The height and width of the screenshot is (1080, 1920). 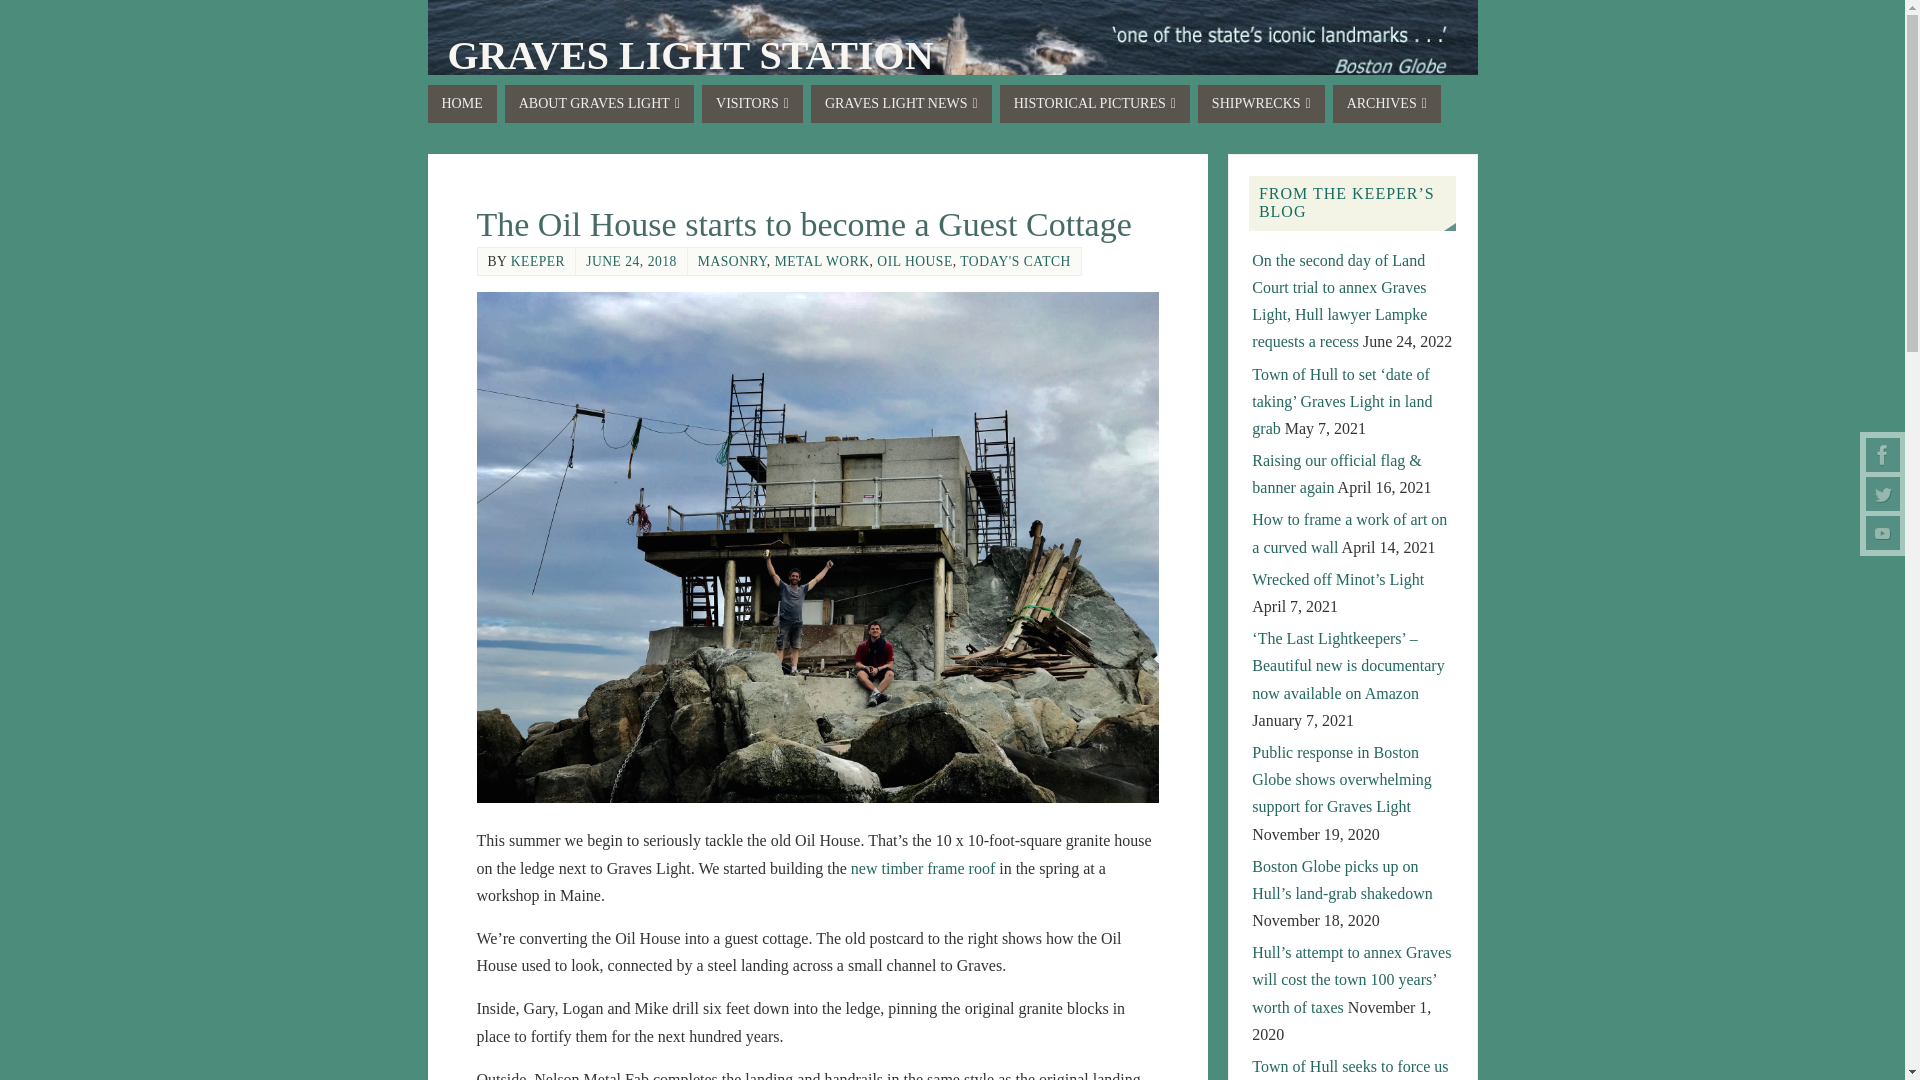 What do you see at coordinates (1883, 532) in the screenshot?
I see `Graves Light YouTube channel` at bounding box center [1883, 532].